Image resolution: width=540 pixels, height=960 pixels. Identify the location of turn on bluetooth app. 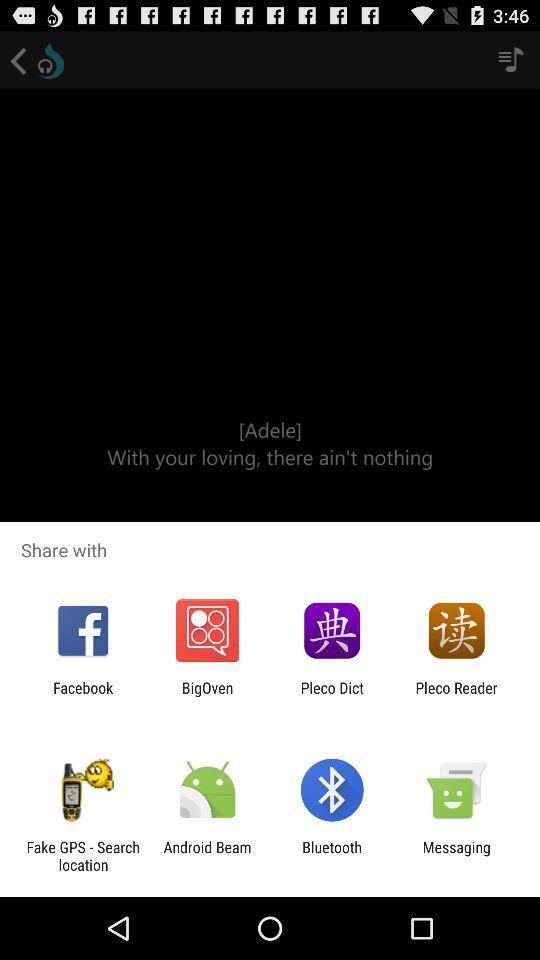
(332, 856).